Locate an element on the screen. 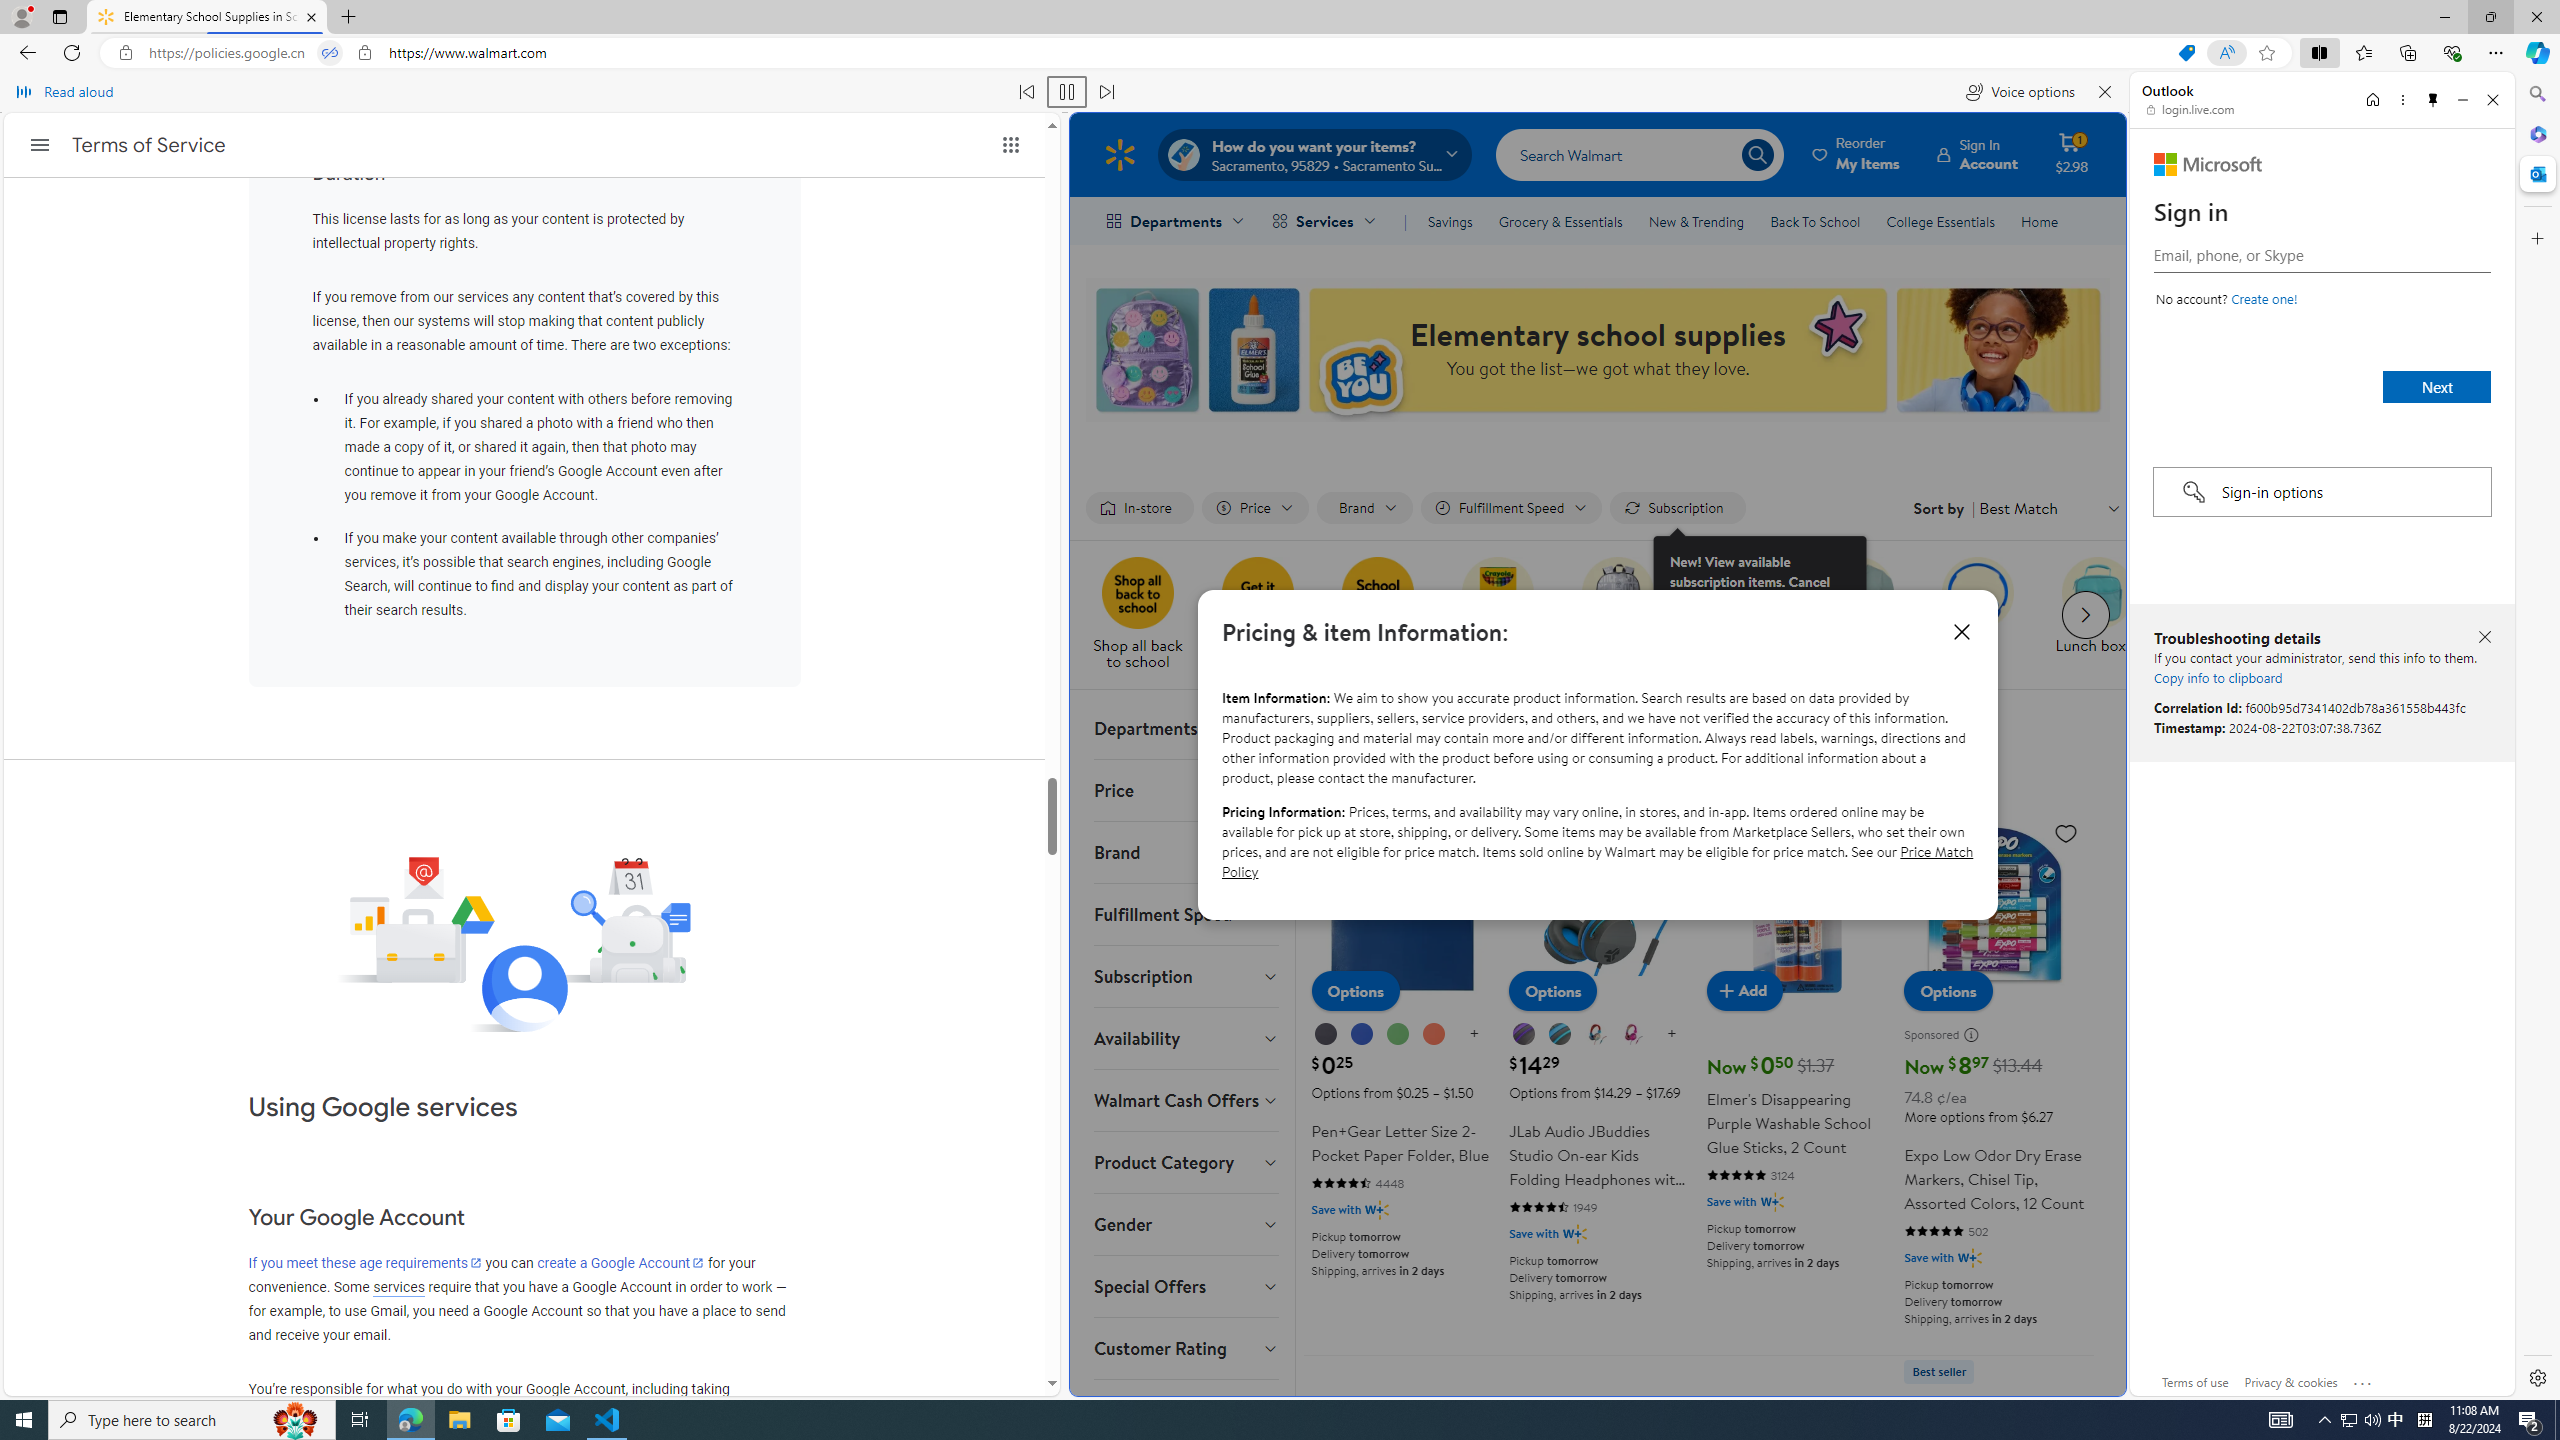 The image size is (2560, 1440). Close dialog is located at coordinates (1962, 631).